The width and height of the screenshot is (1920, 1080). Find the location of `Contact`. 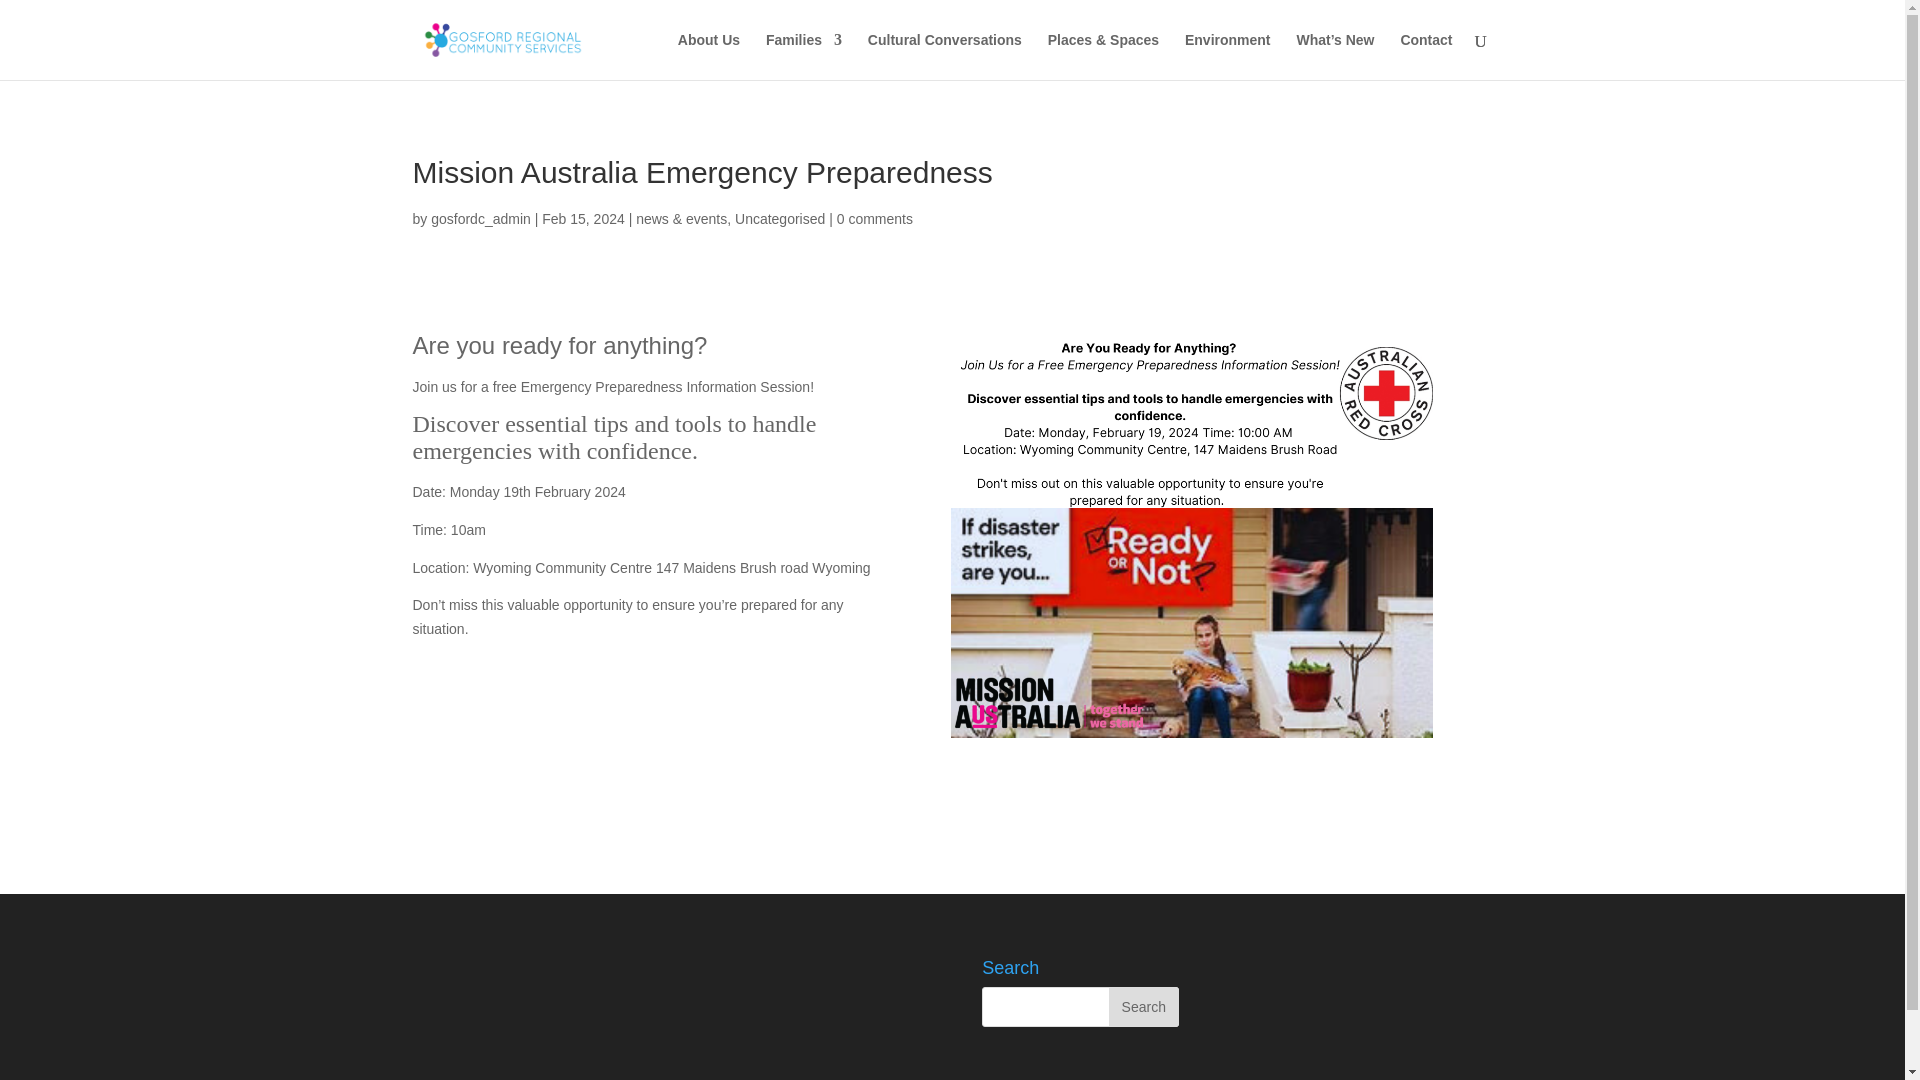

Contact is located at coordinates (1425, 56).